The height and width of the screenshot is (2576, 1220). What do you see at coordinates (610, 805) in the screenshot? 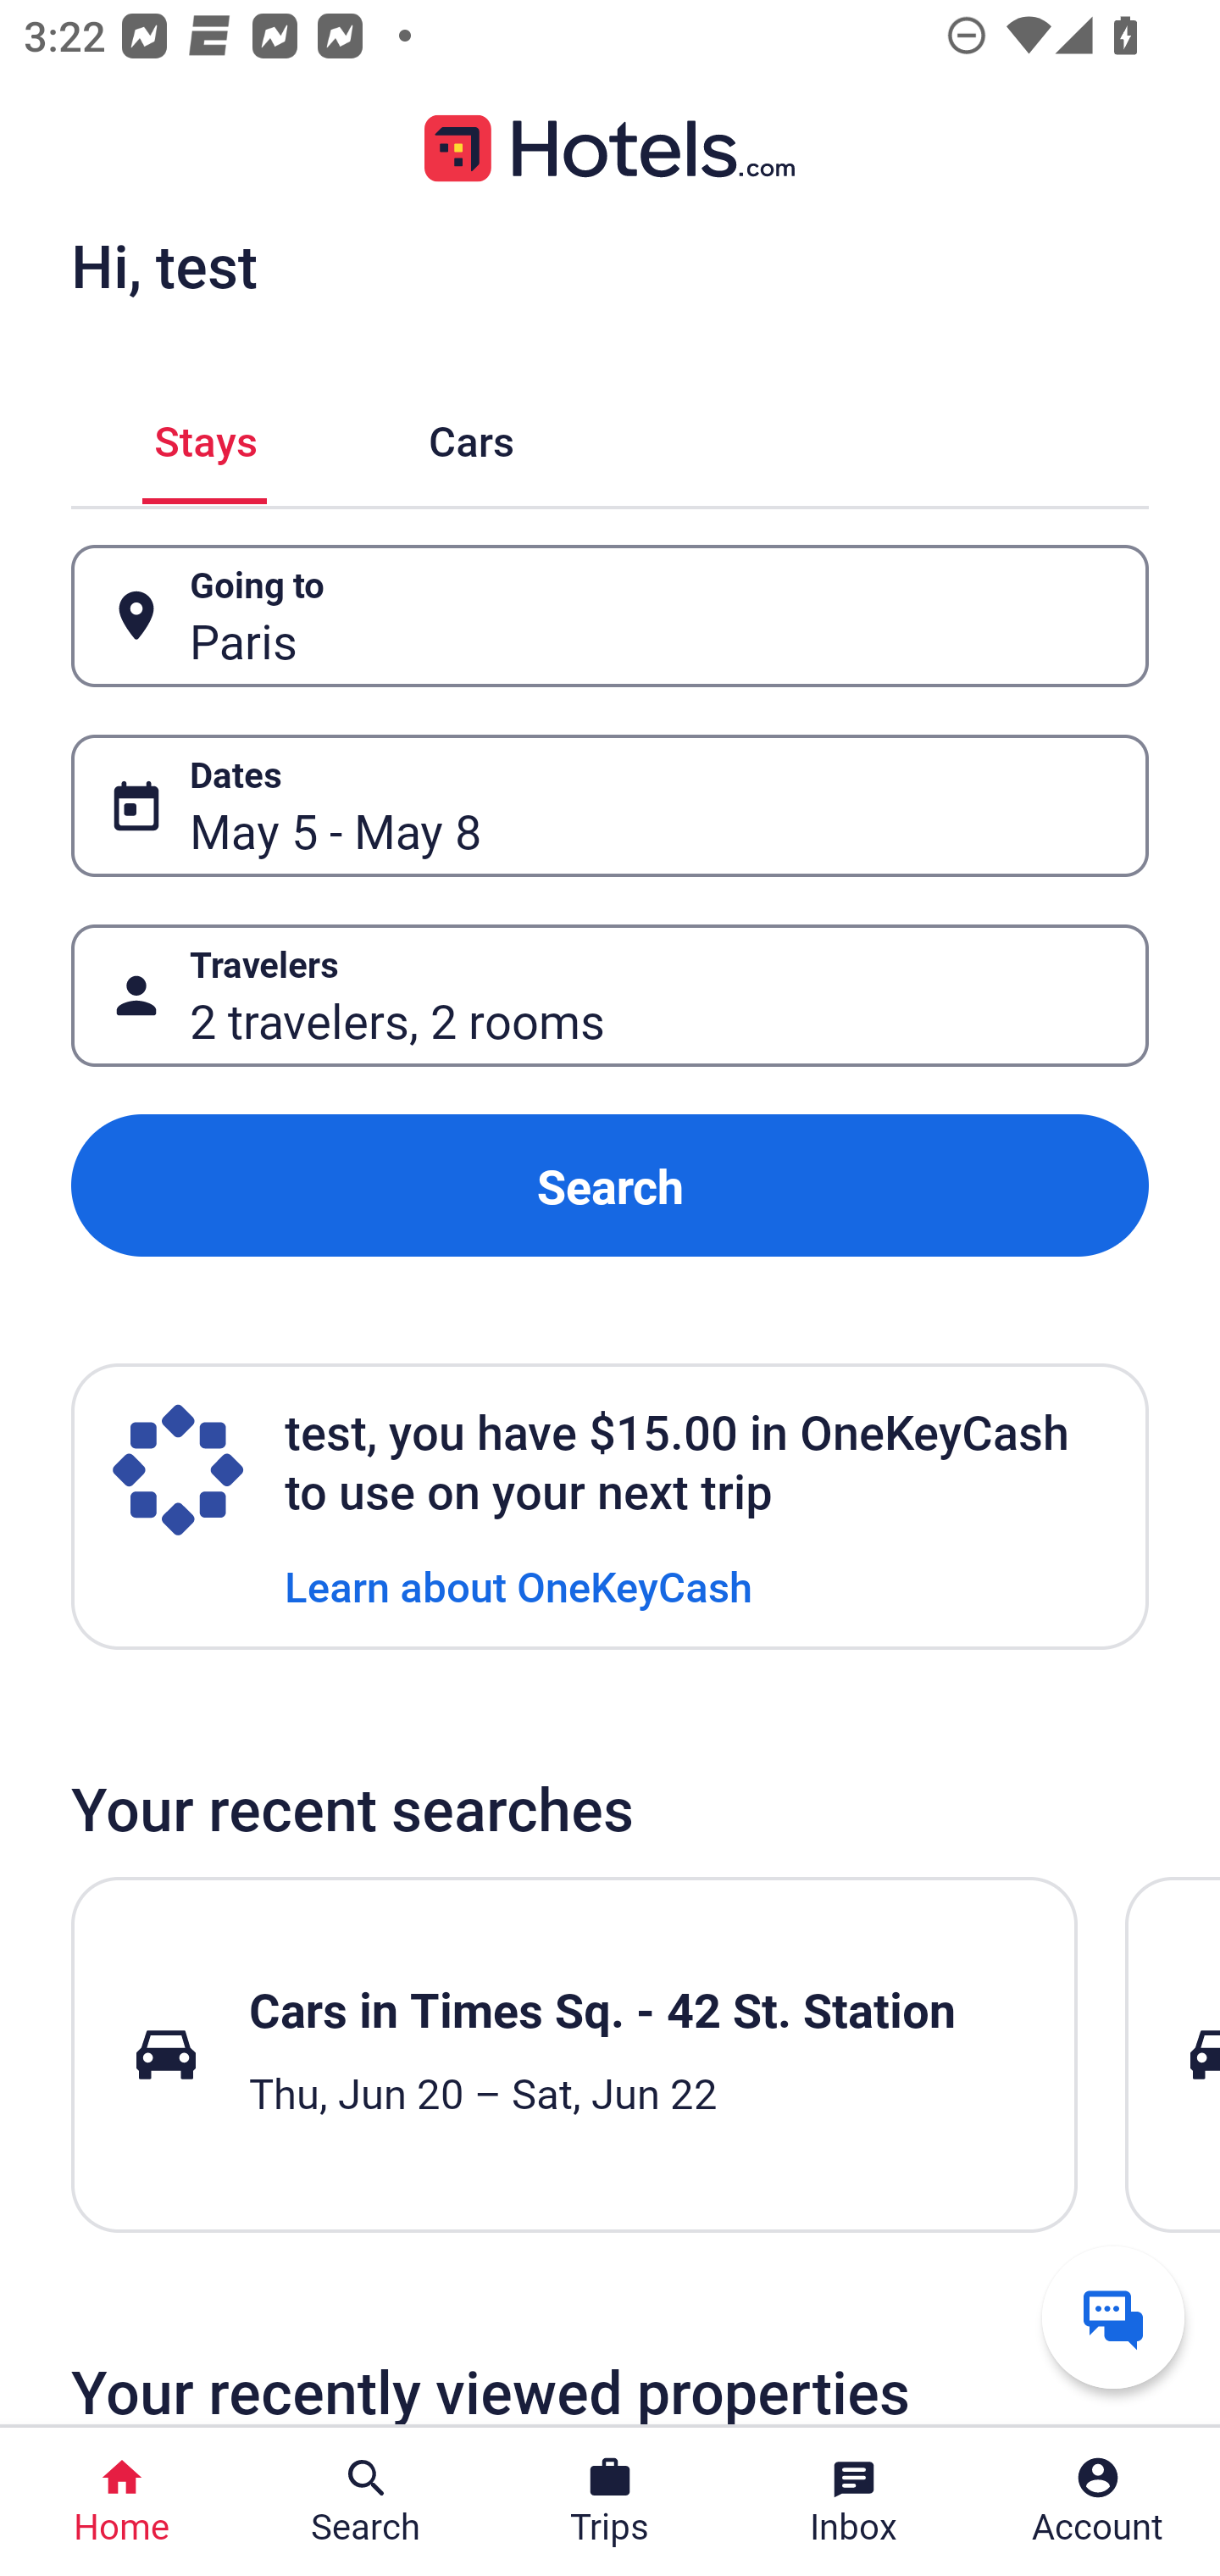
I see `Dates Button May 5 - May 8` at bounding box center [610, 805].